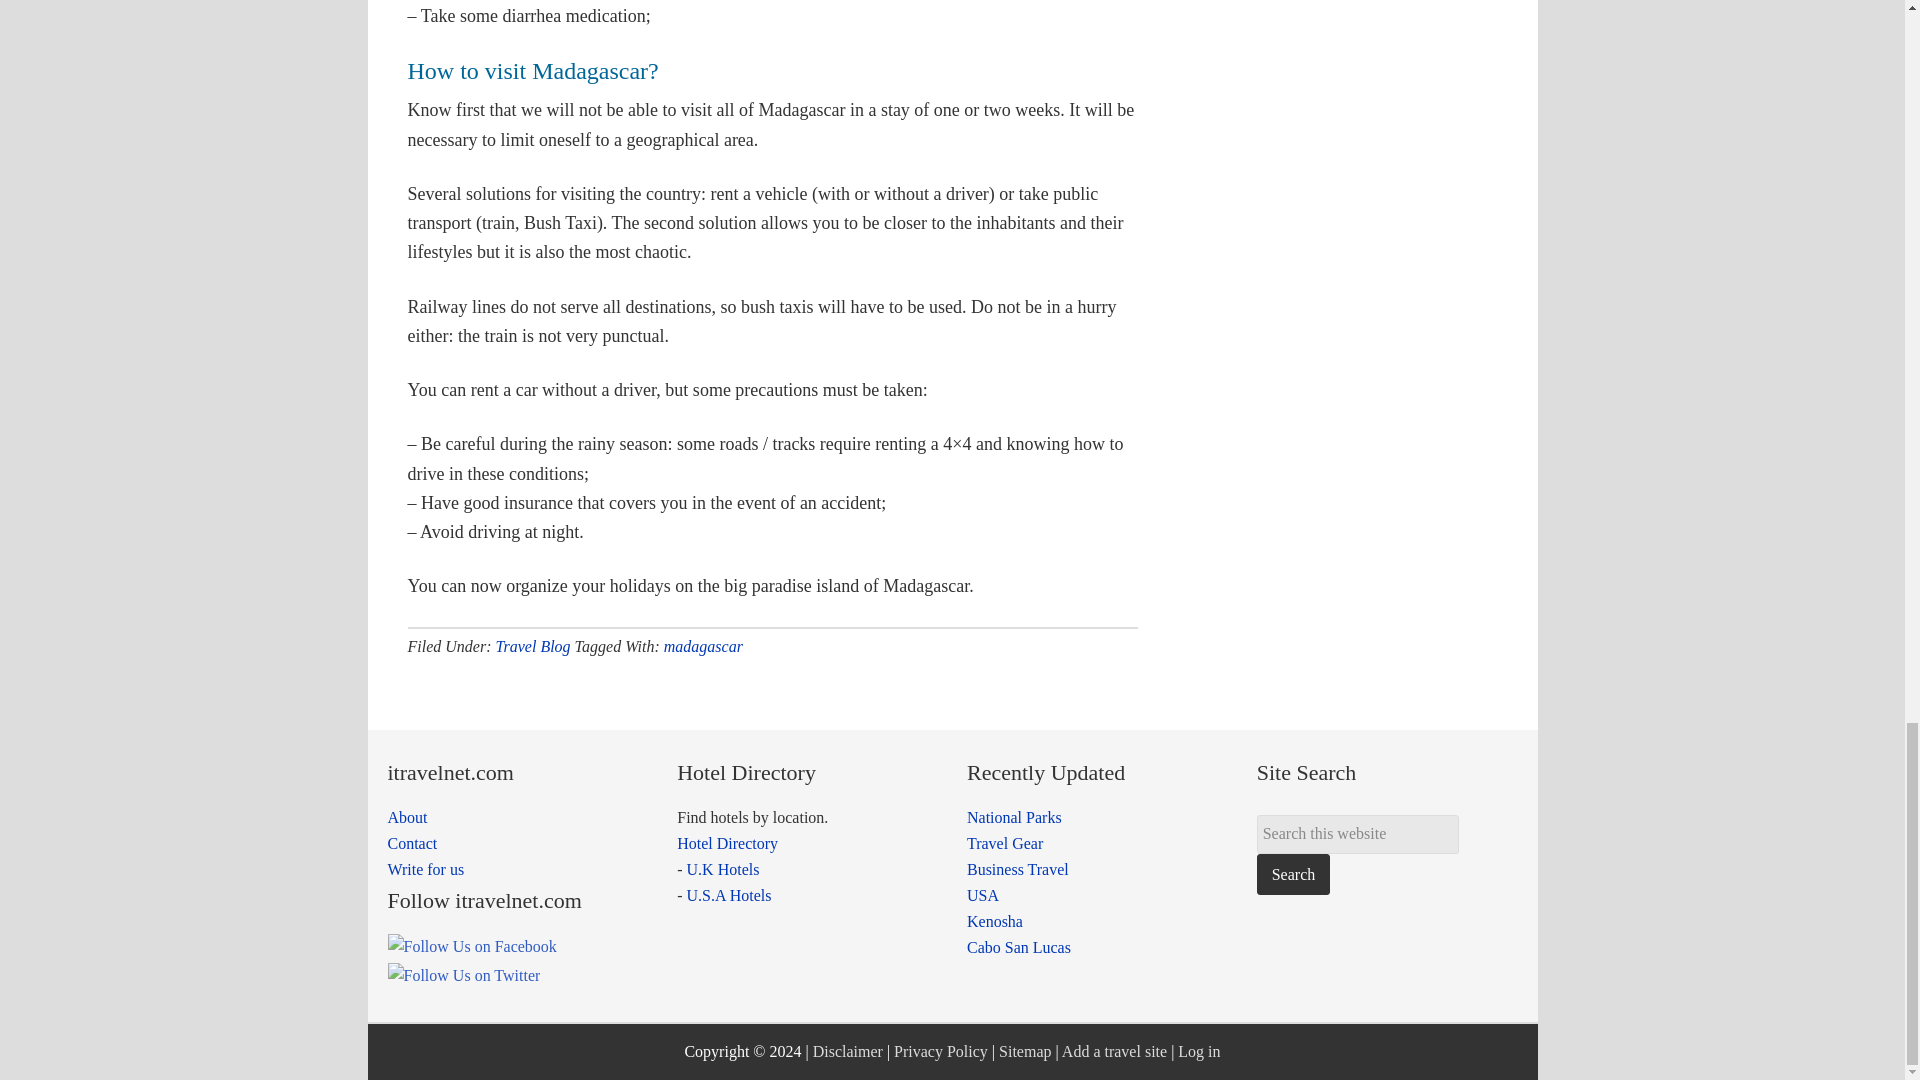 This screenshot has width=1920, height=1080. I want to click on Contact, so click(412, 843).